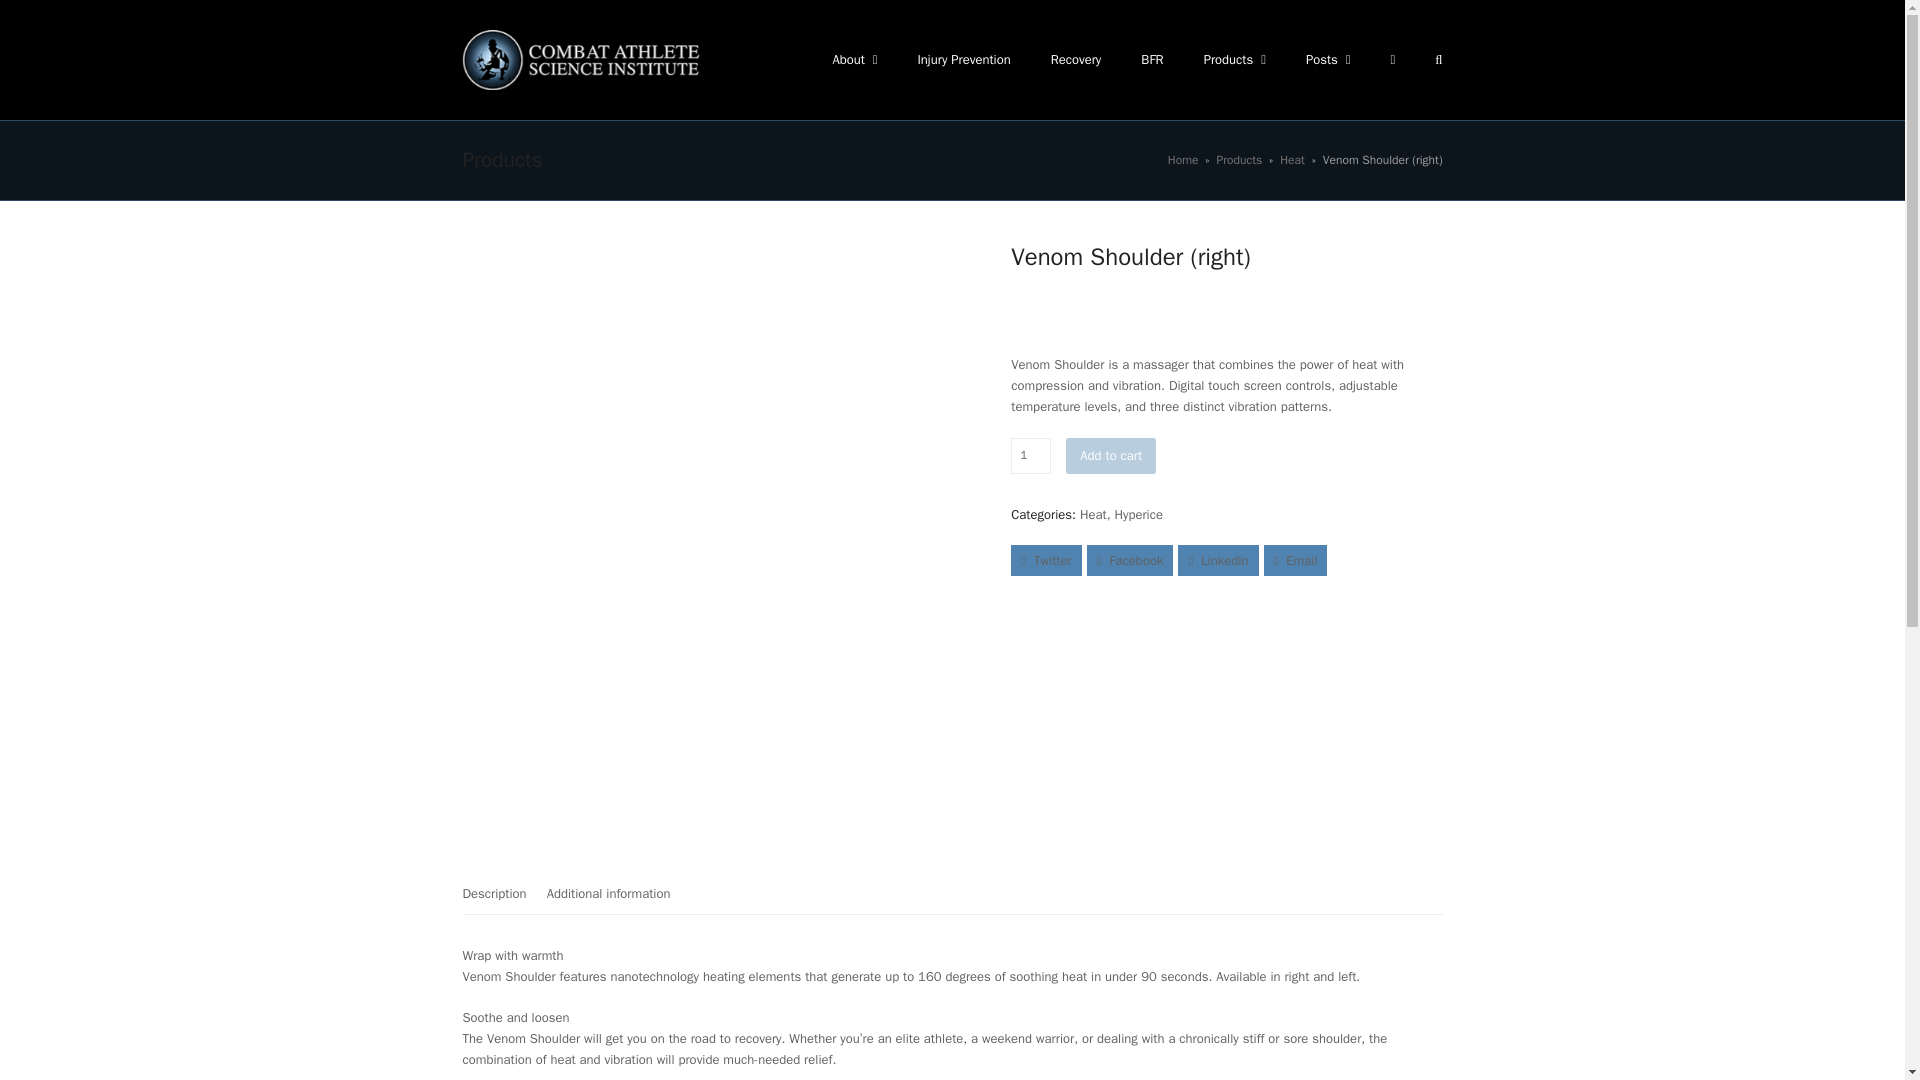  Describe the element at coordinates (1046, 560) in the screenshot. I see `Twitter` at that location.